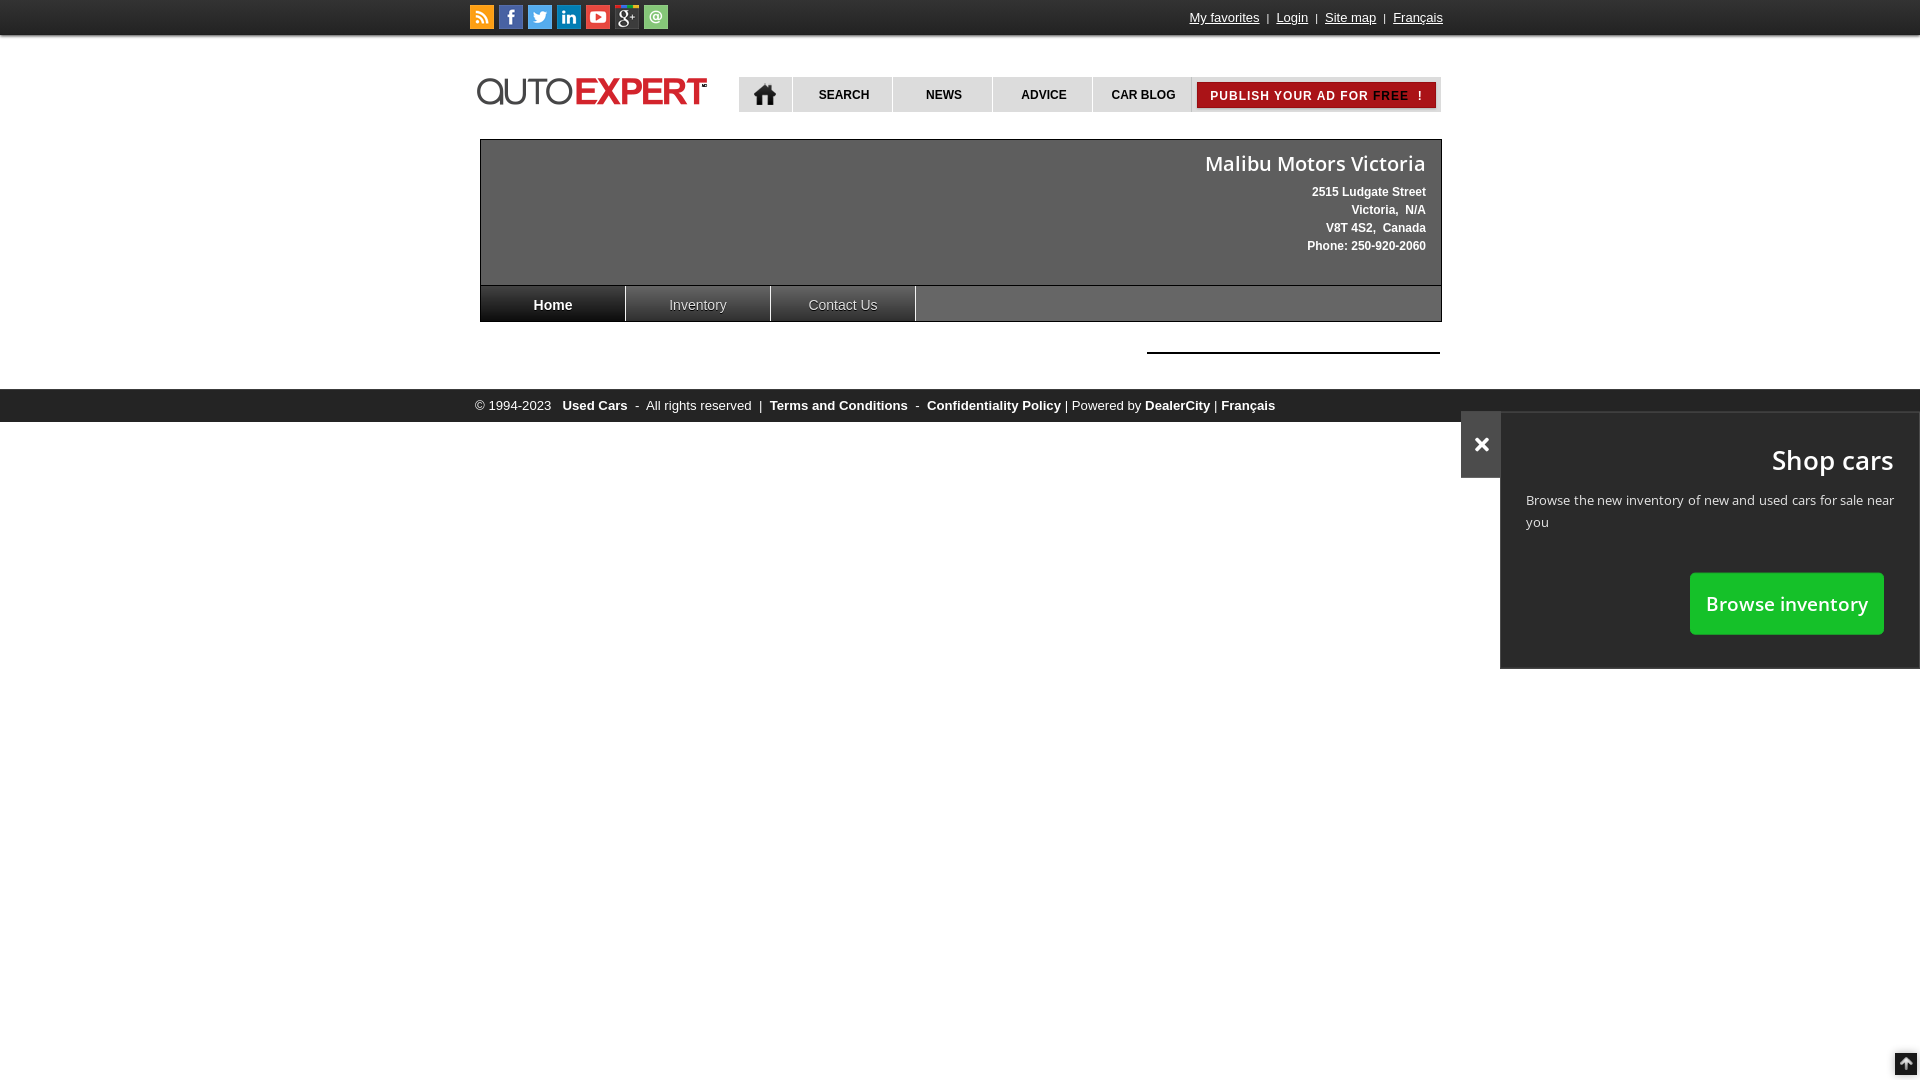  Describe the element at coordinates (1142, 94) in the screenshot. I see `CAR BLOG` at that location.